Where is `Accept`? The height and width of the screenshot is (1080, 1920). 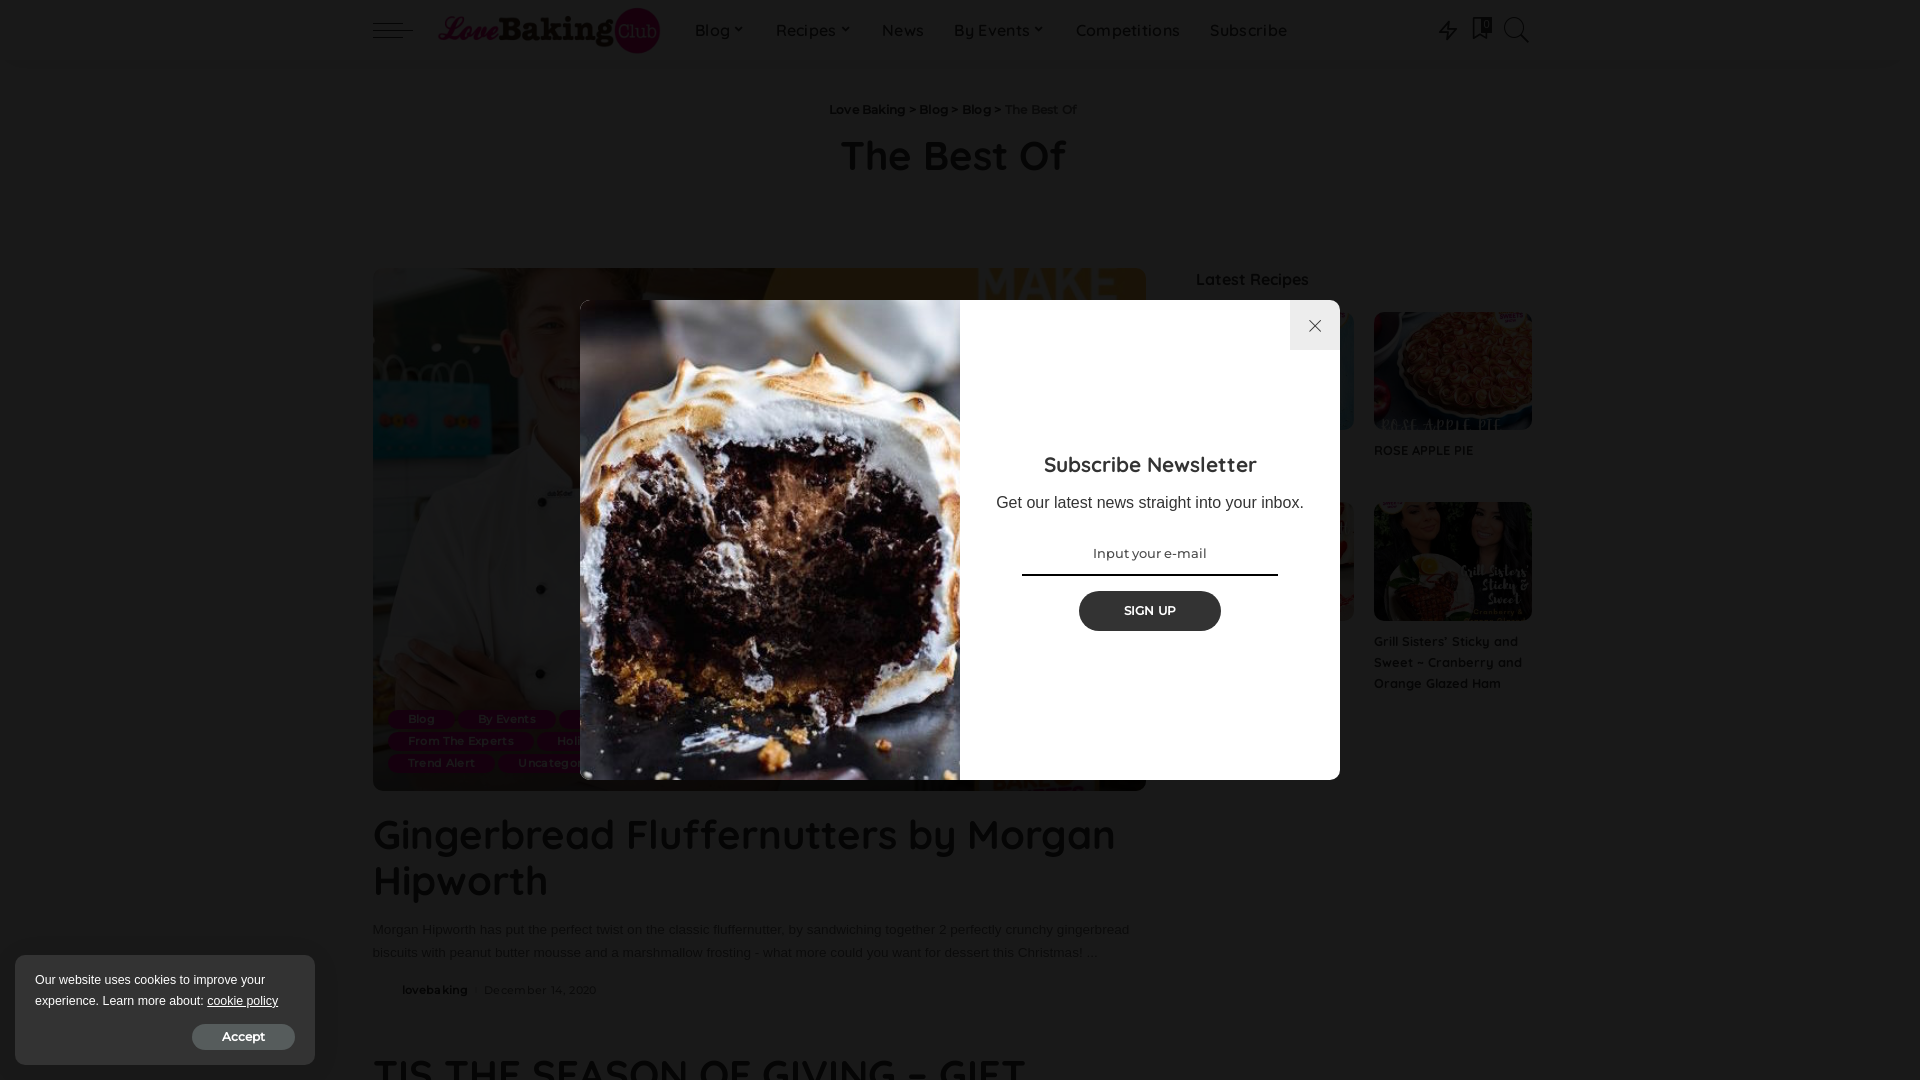 Accept is located at coordinates (244, 1037).